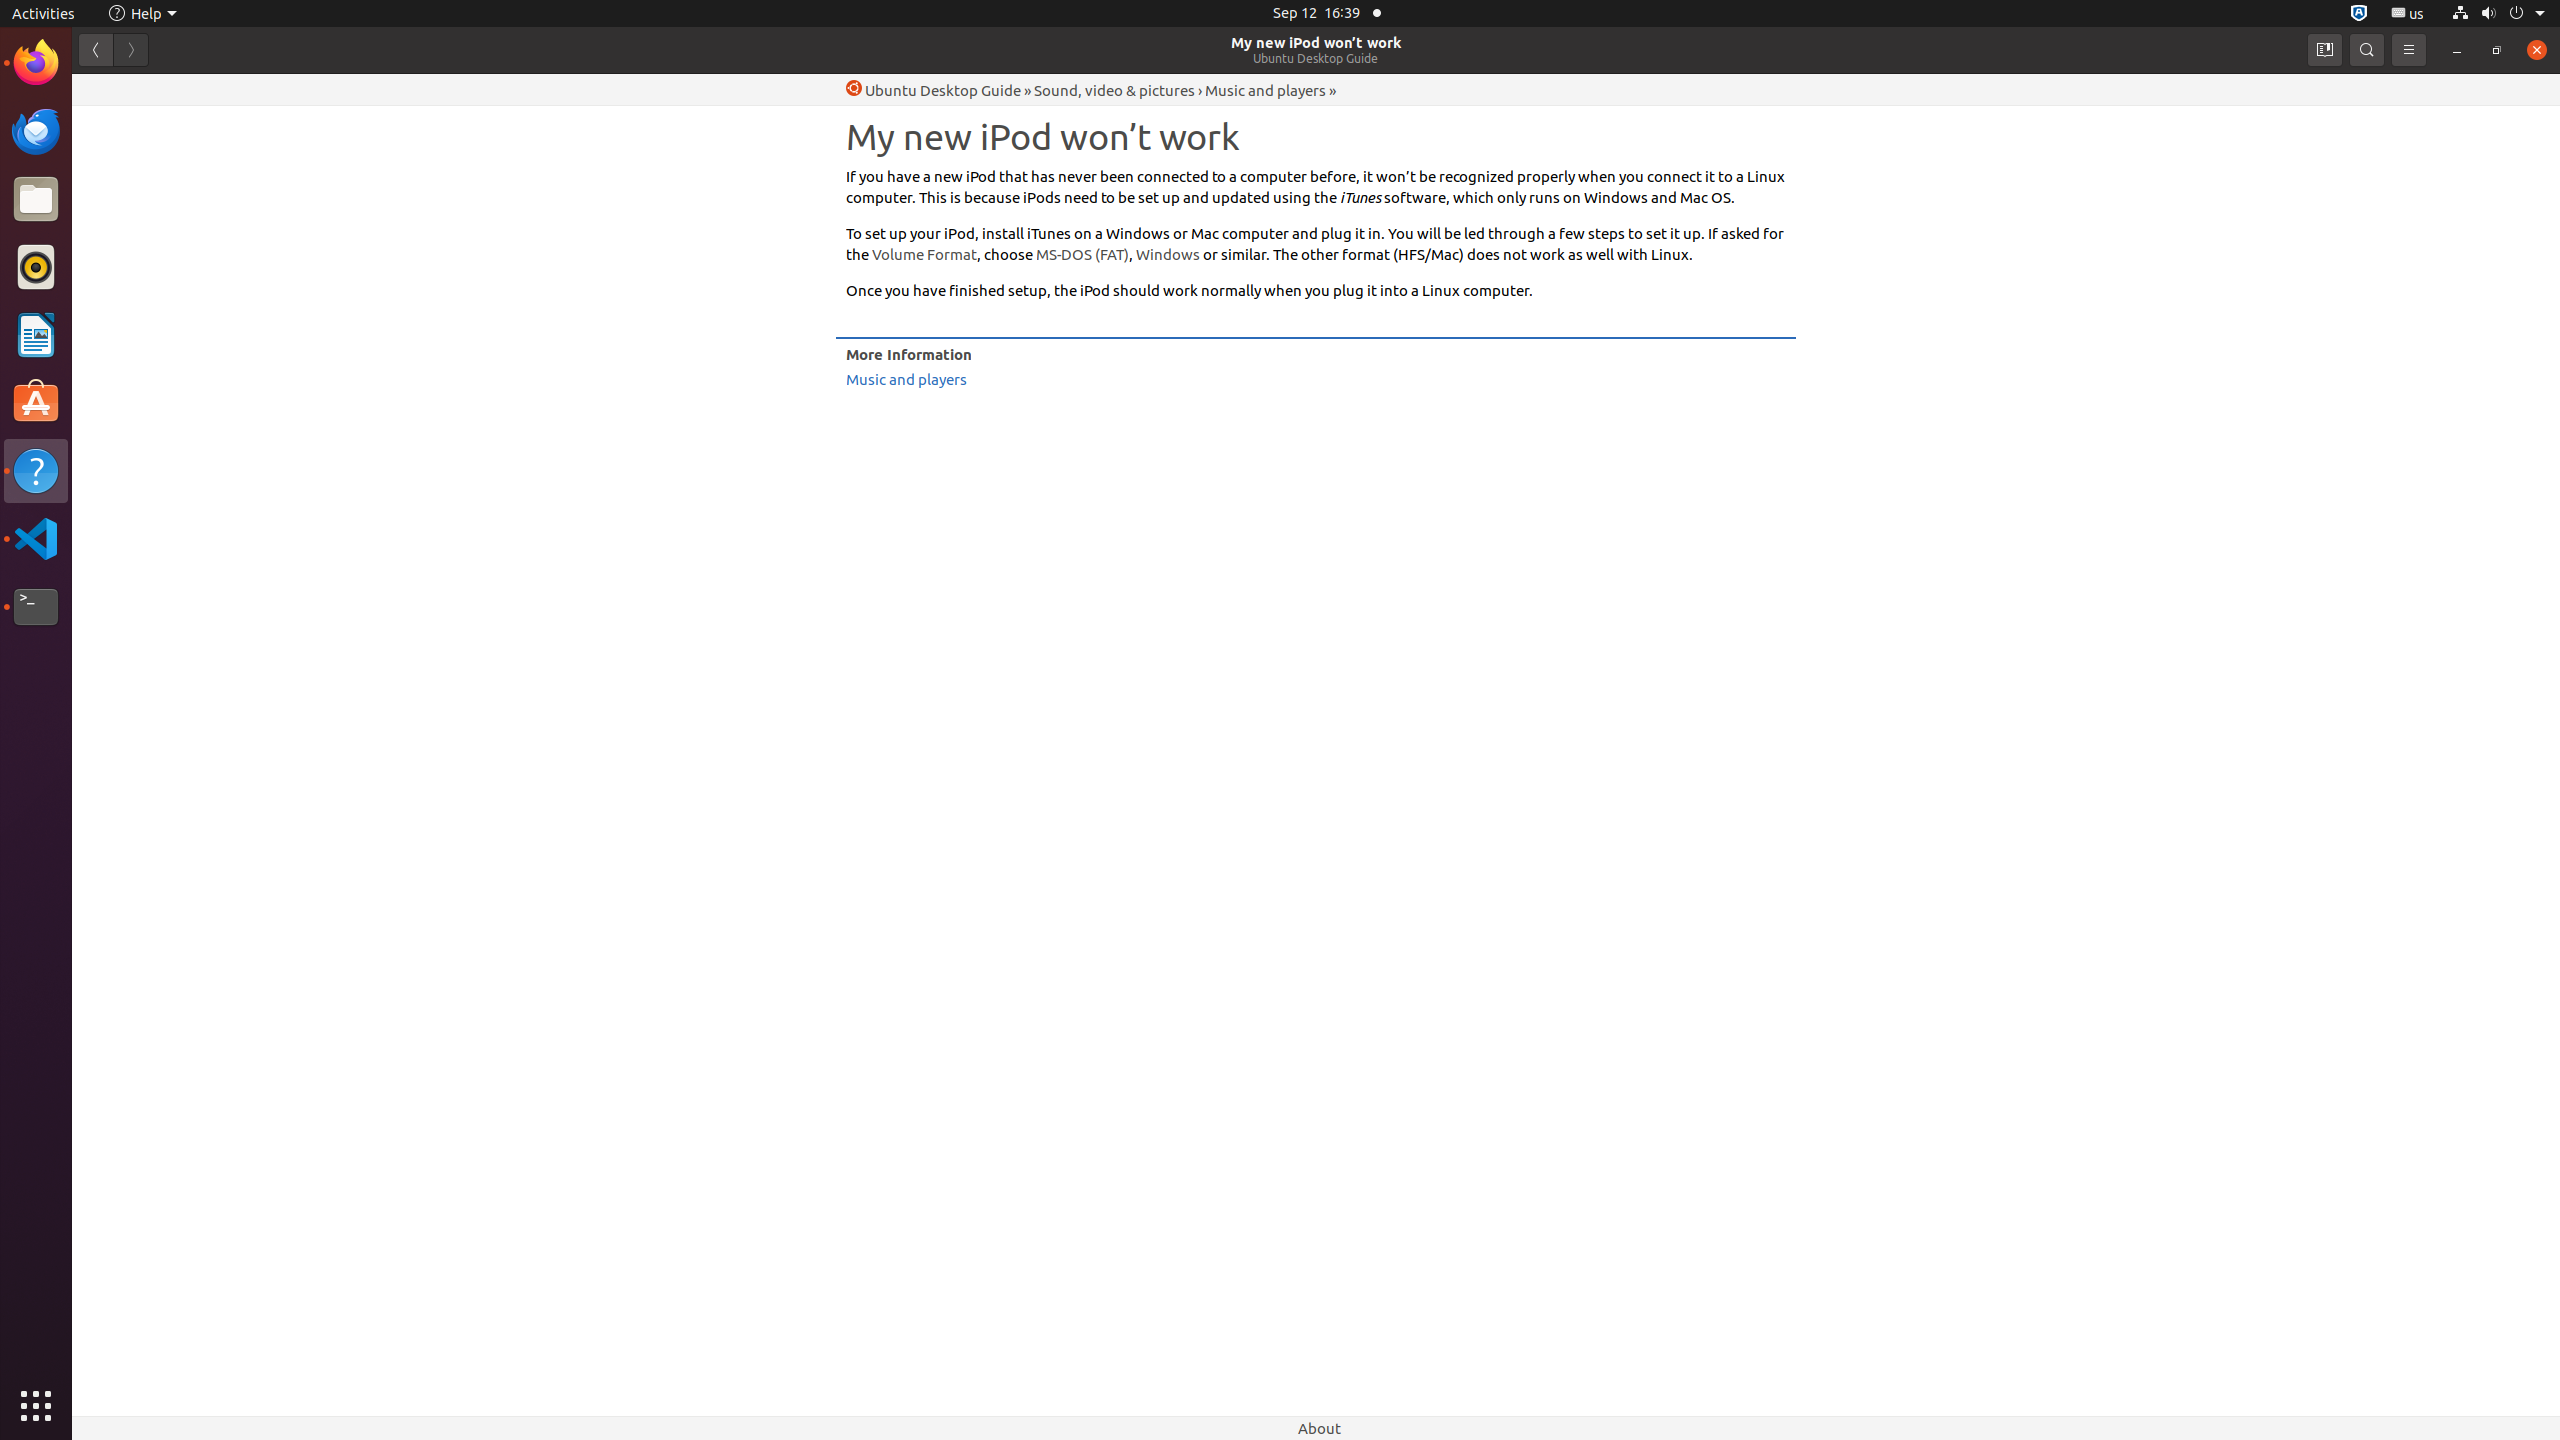 Image resolution: width=2560 pixels, height=1440 pixels. Describe the element at coordinates (934, 90) in the screenshot. I see `Help Ubuntu Desktop Guide` at that location.